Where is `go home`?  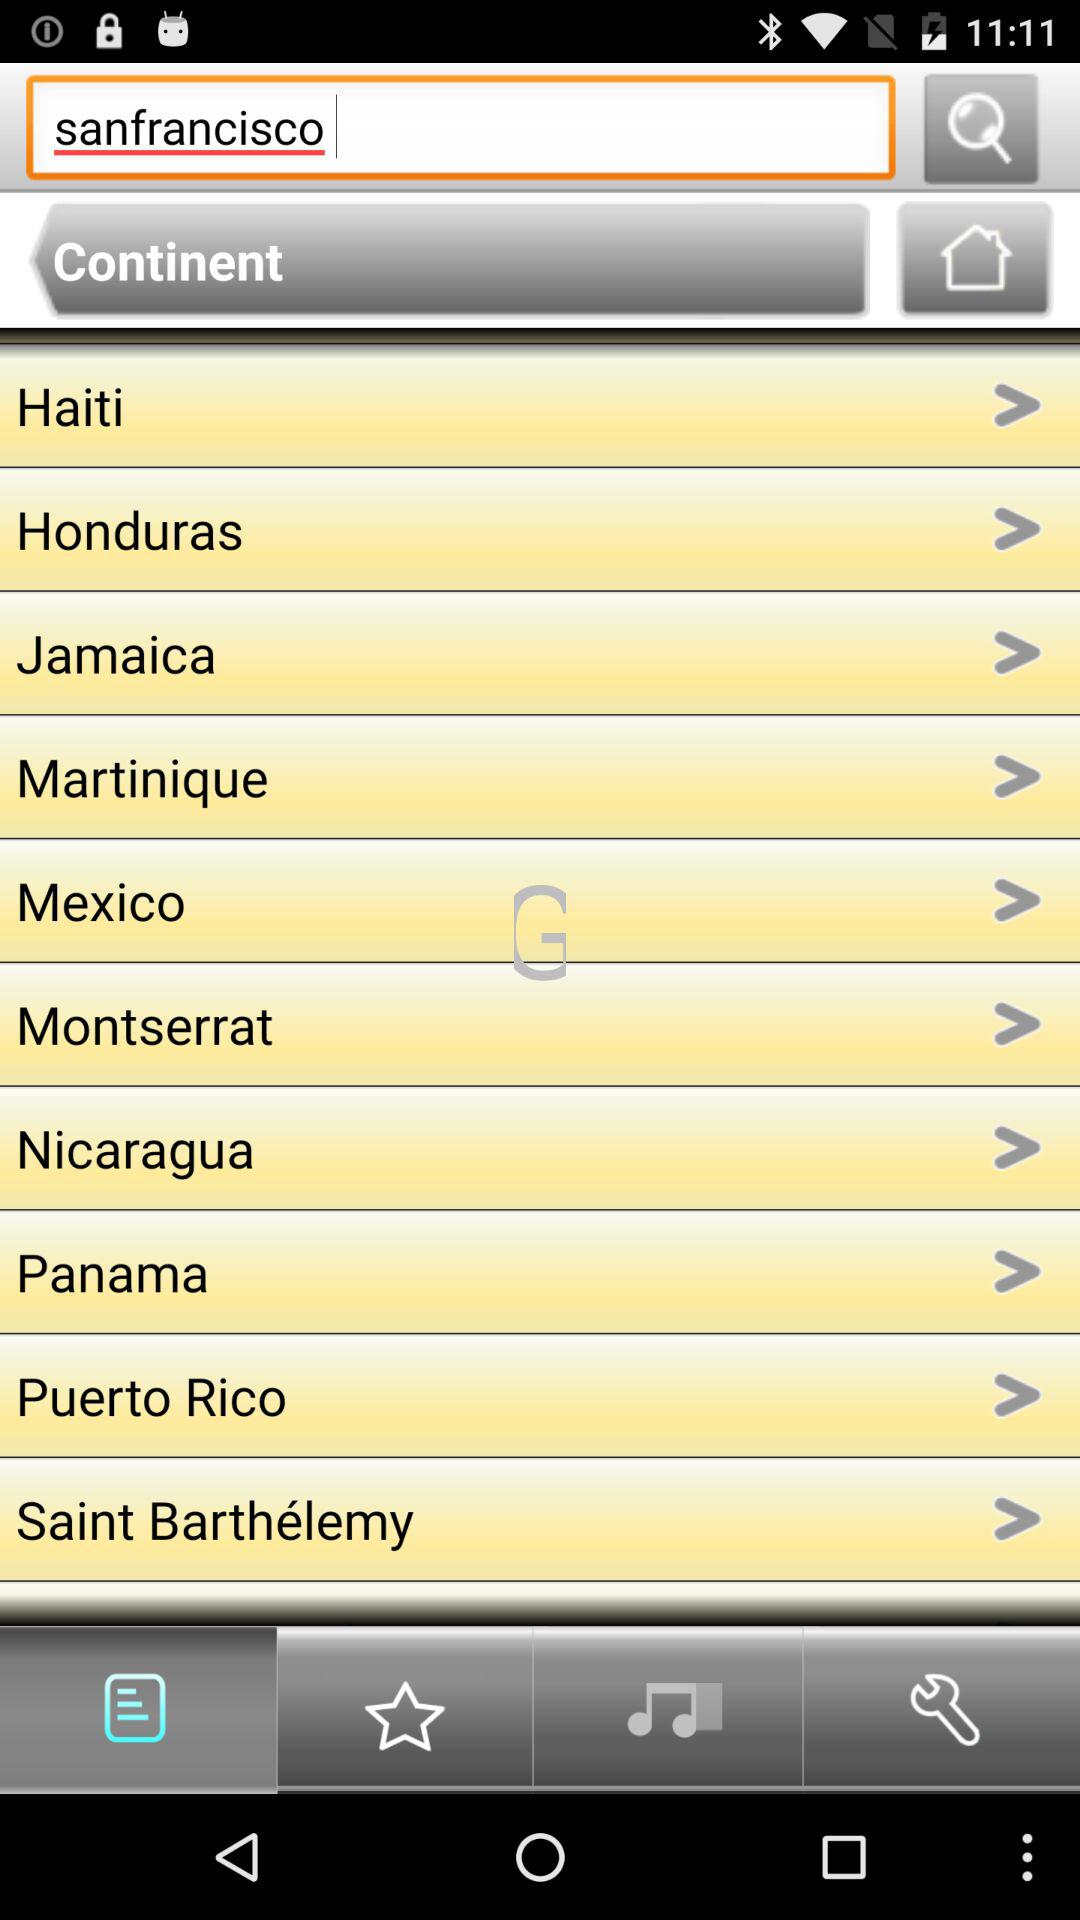
go home is located at coordinates (974, 260).